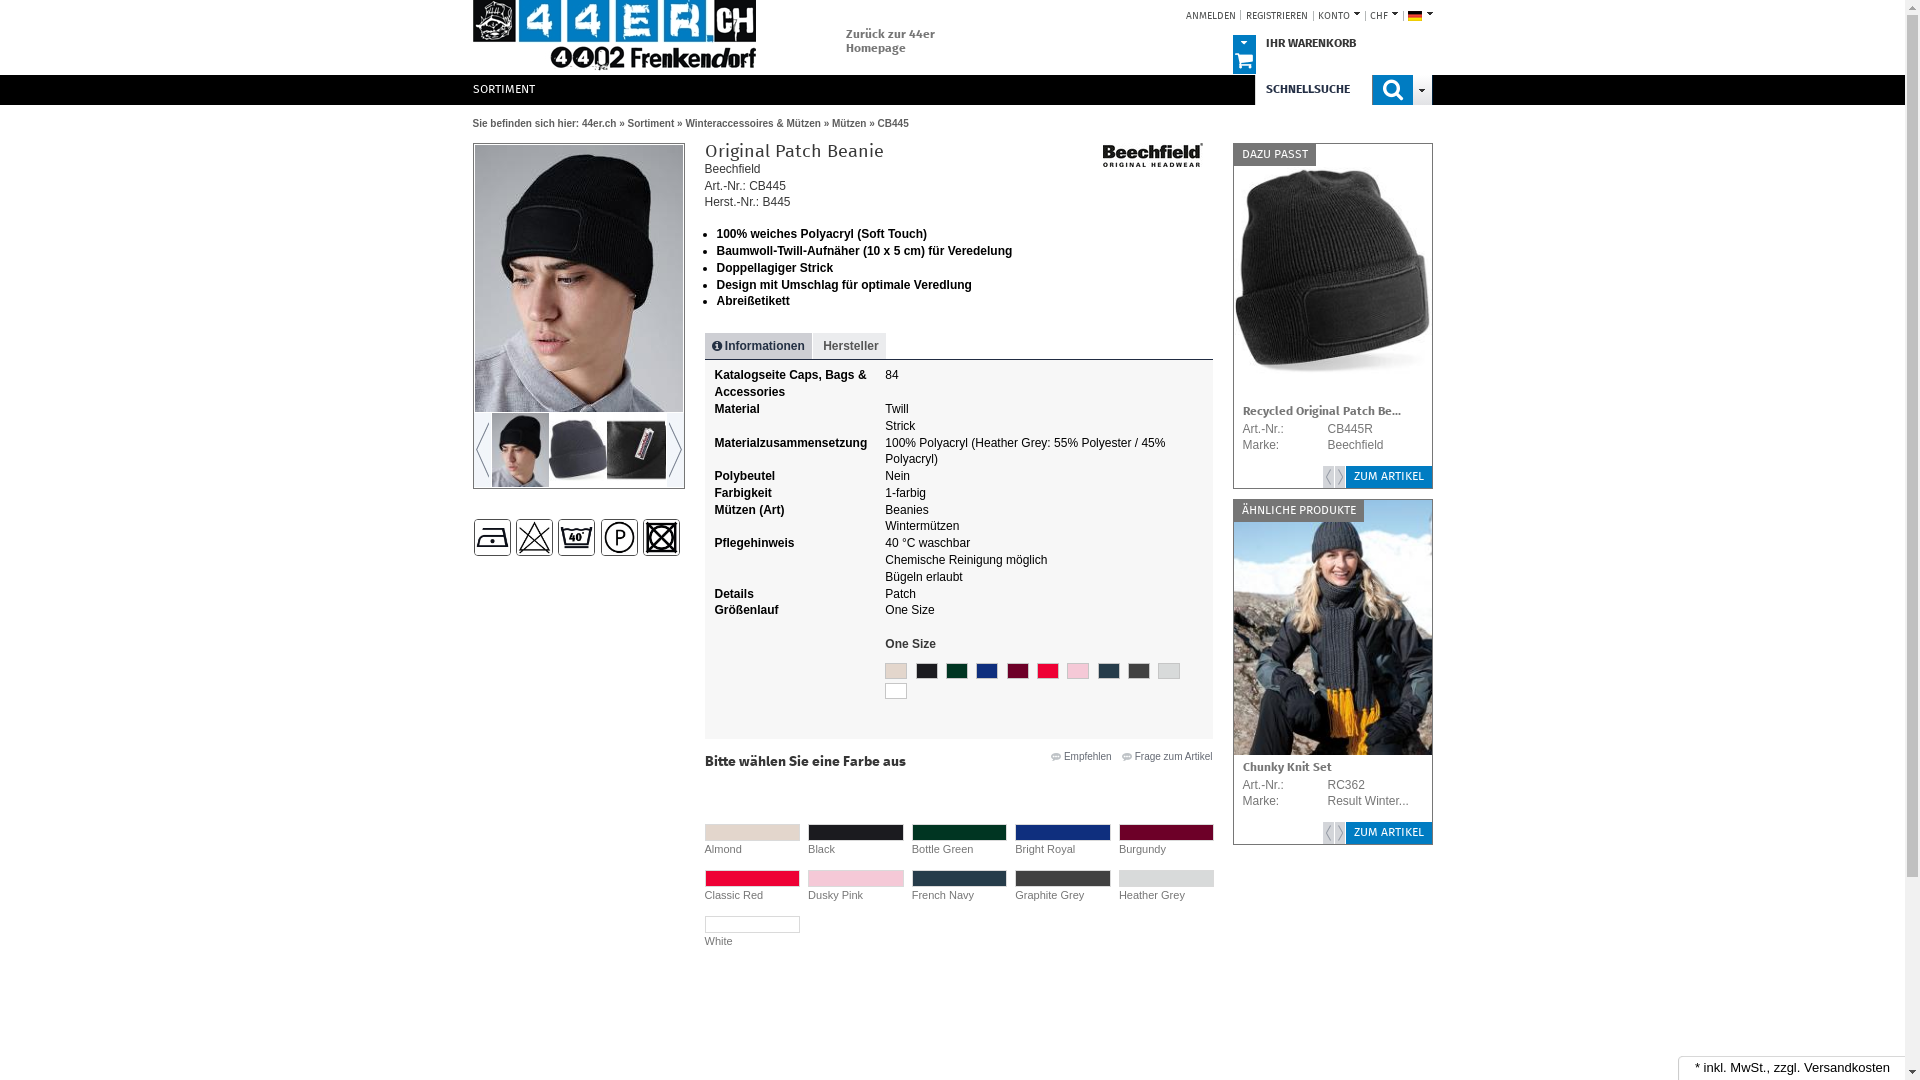 This screenshot has width=1920, height=1080. Describe the element at coordinates (896, 691) in the screenshot. I see `White` at that location.